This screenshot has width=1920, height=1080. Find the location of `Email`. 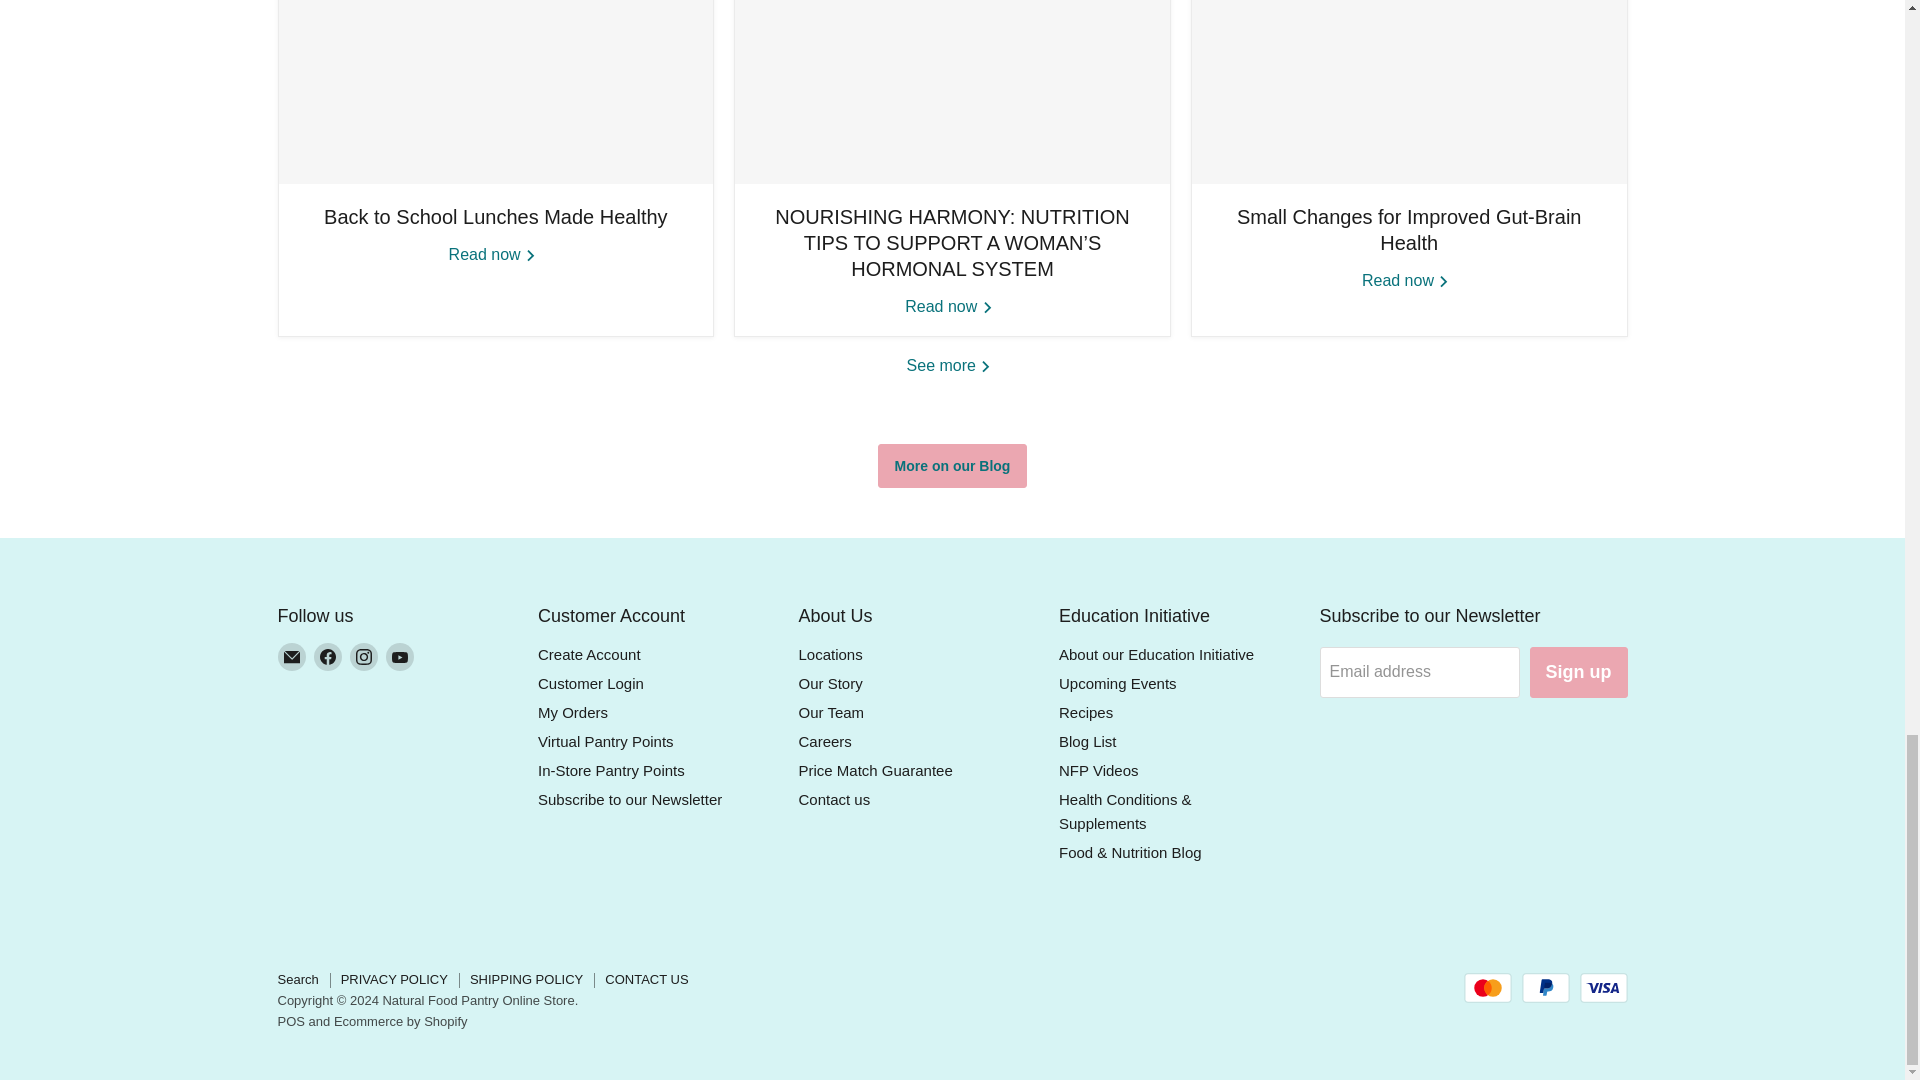

Email is located at coordinates (292, 656).